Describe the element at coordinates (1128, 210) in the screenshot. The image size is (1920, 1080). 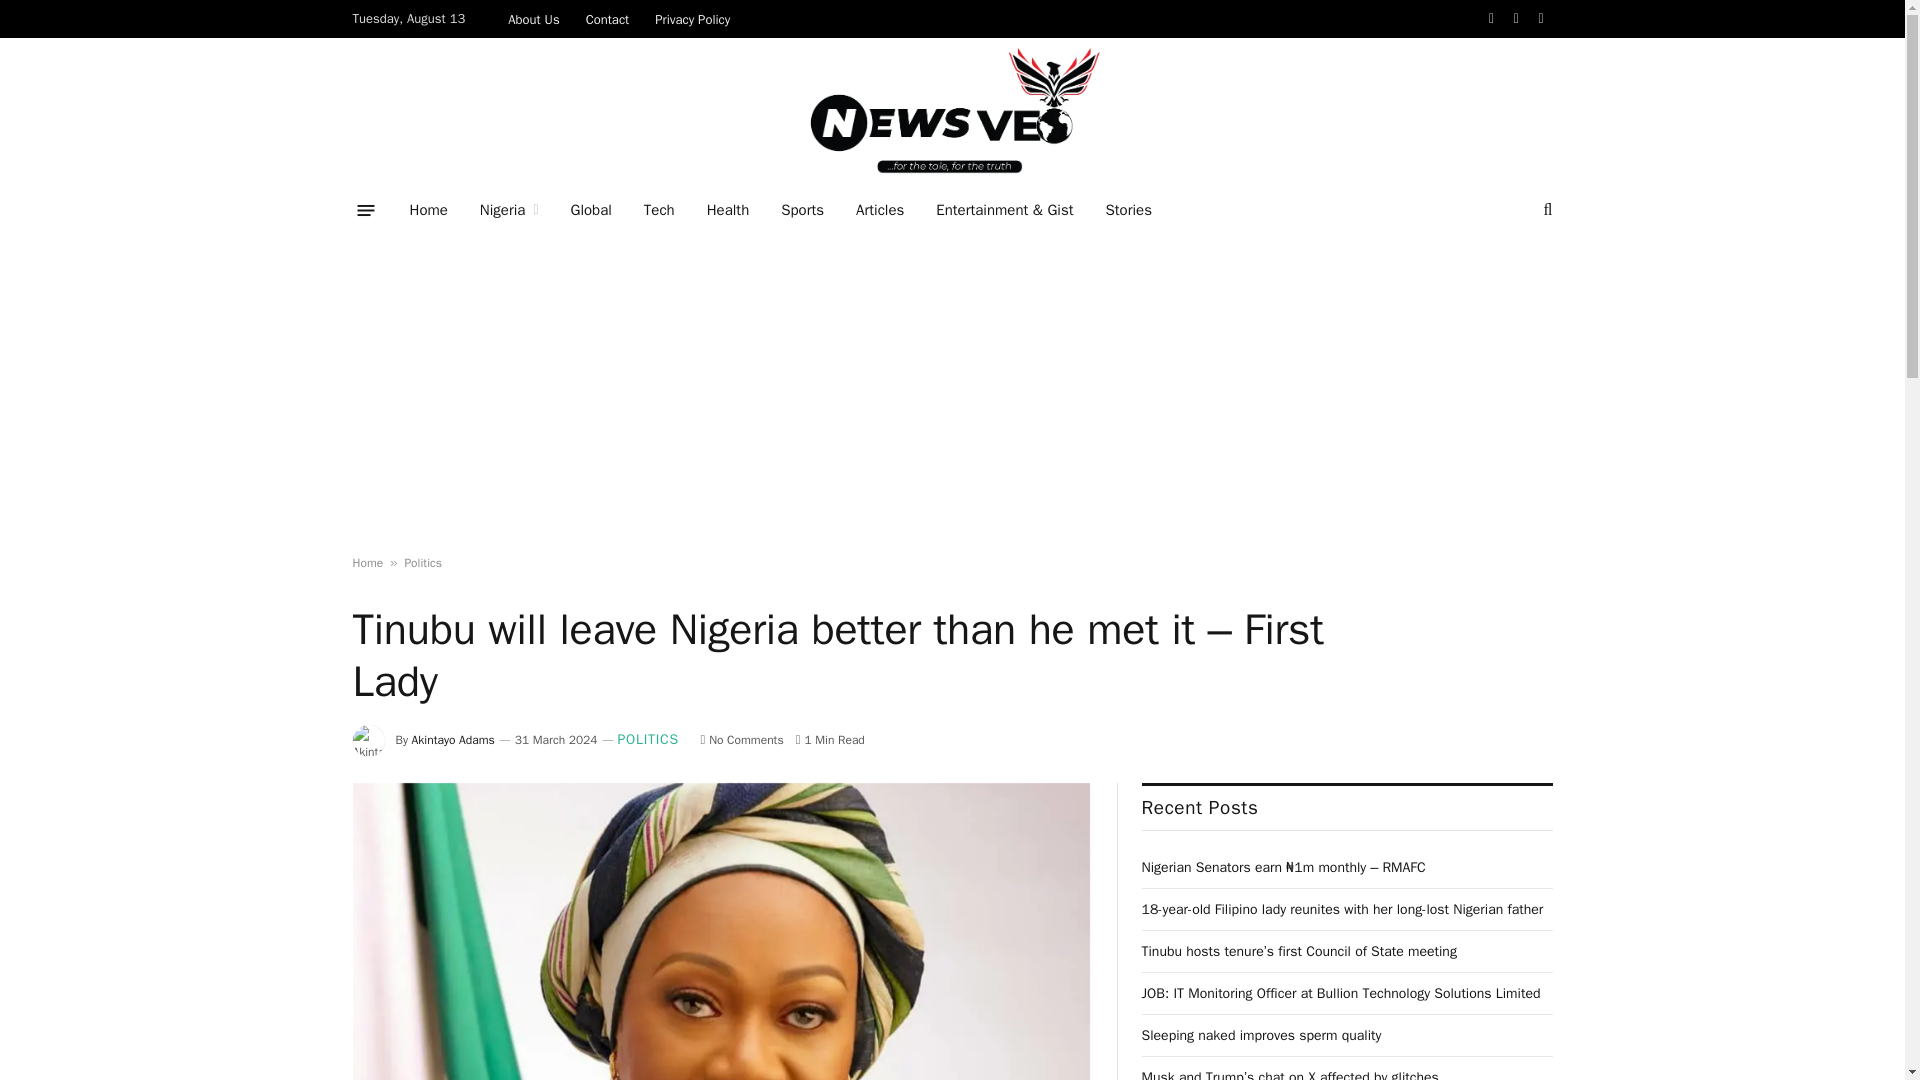
I see `Stories` at that location.